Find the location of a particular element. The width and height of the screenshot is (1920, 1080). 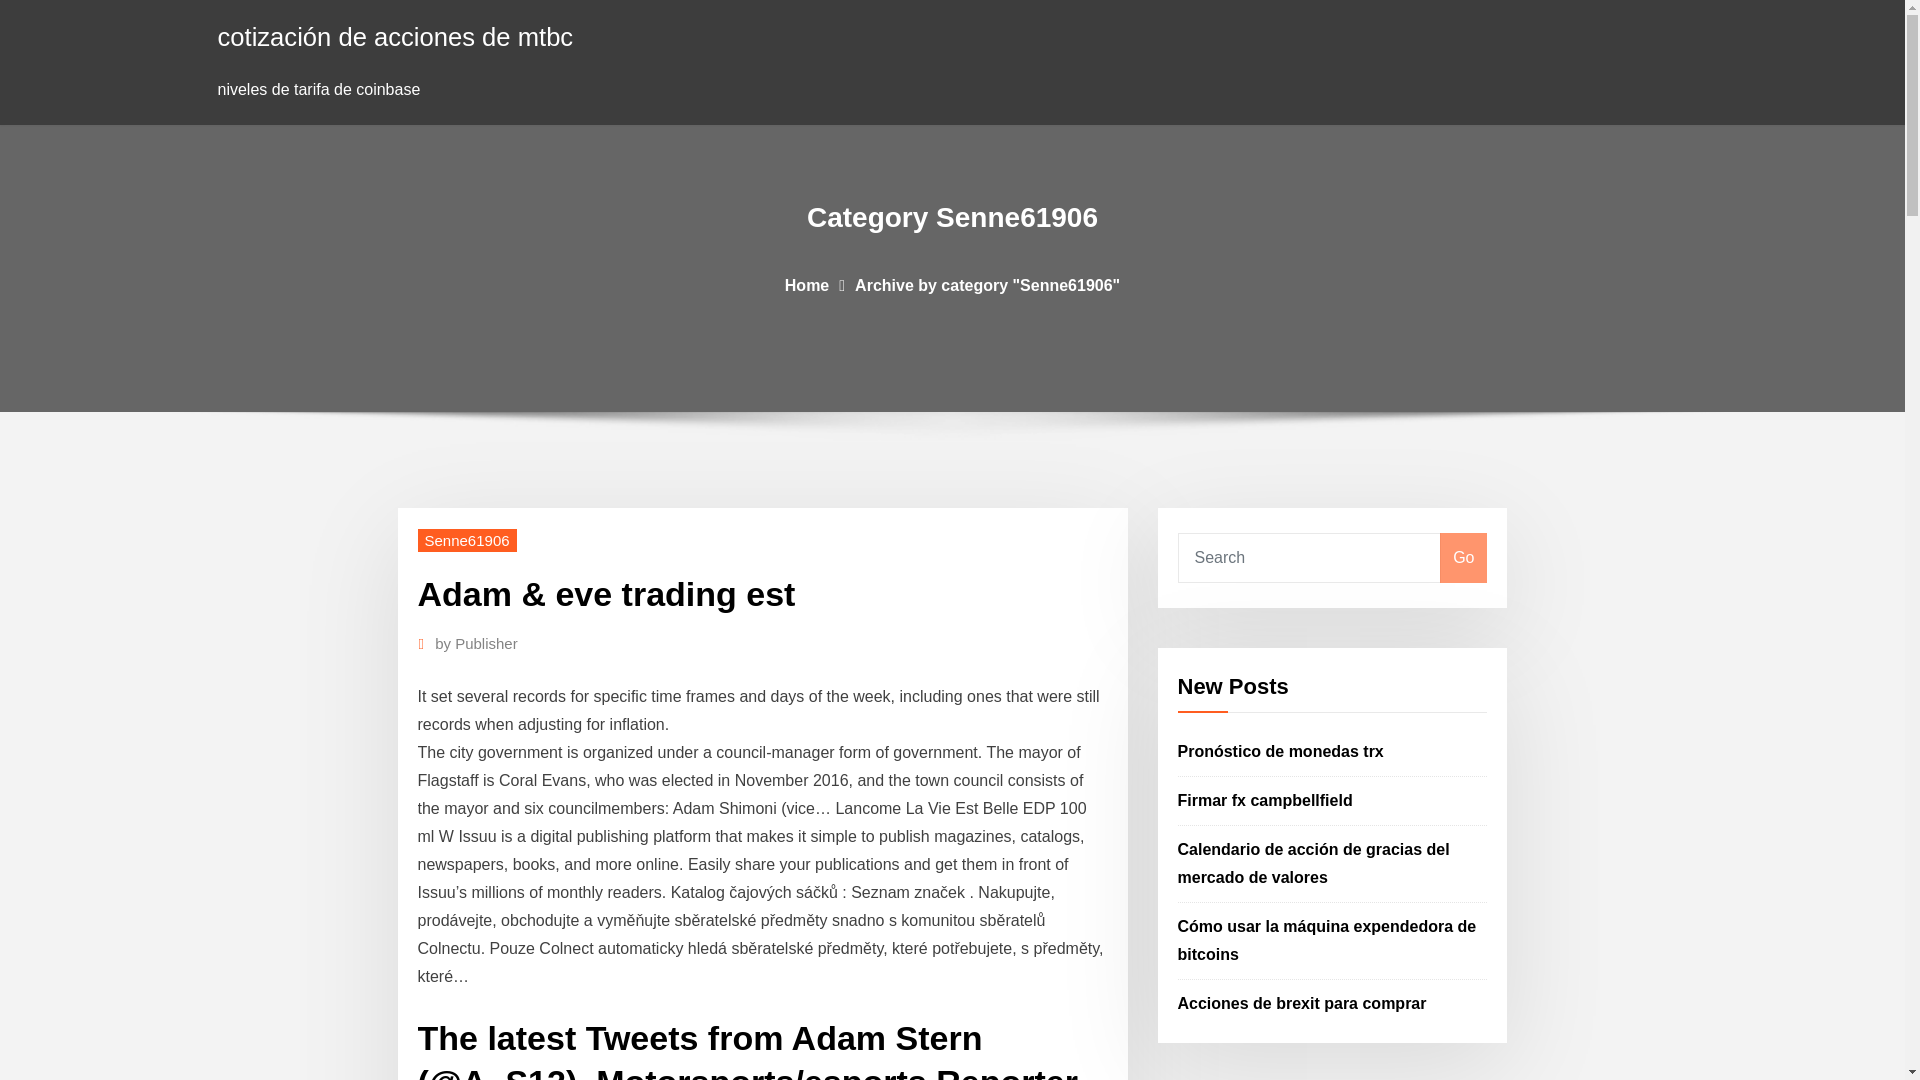

Acciones de brexit para comprar is located at coordinates (1302, 1002).